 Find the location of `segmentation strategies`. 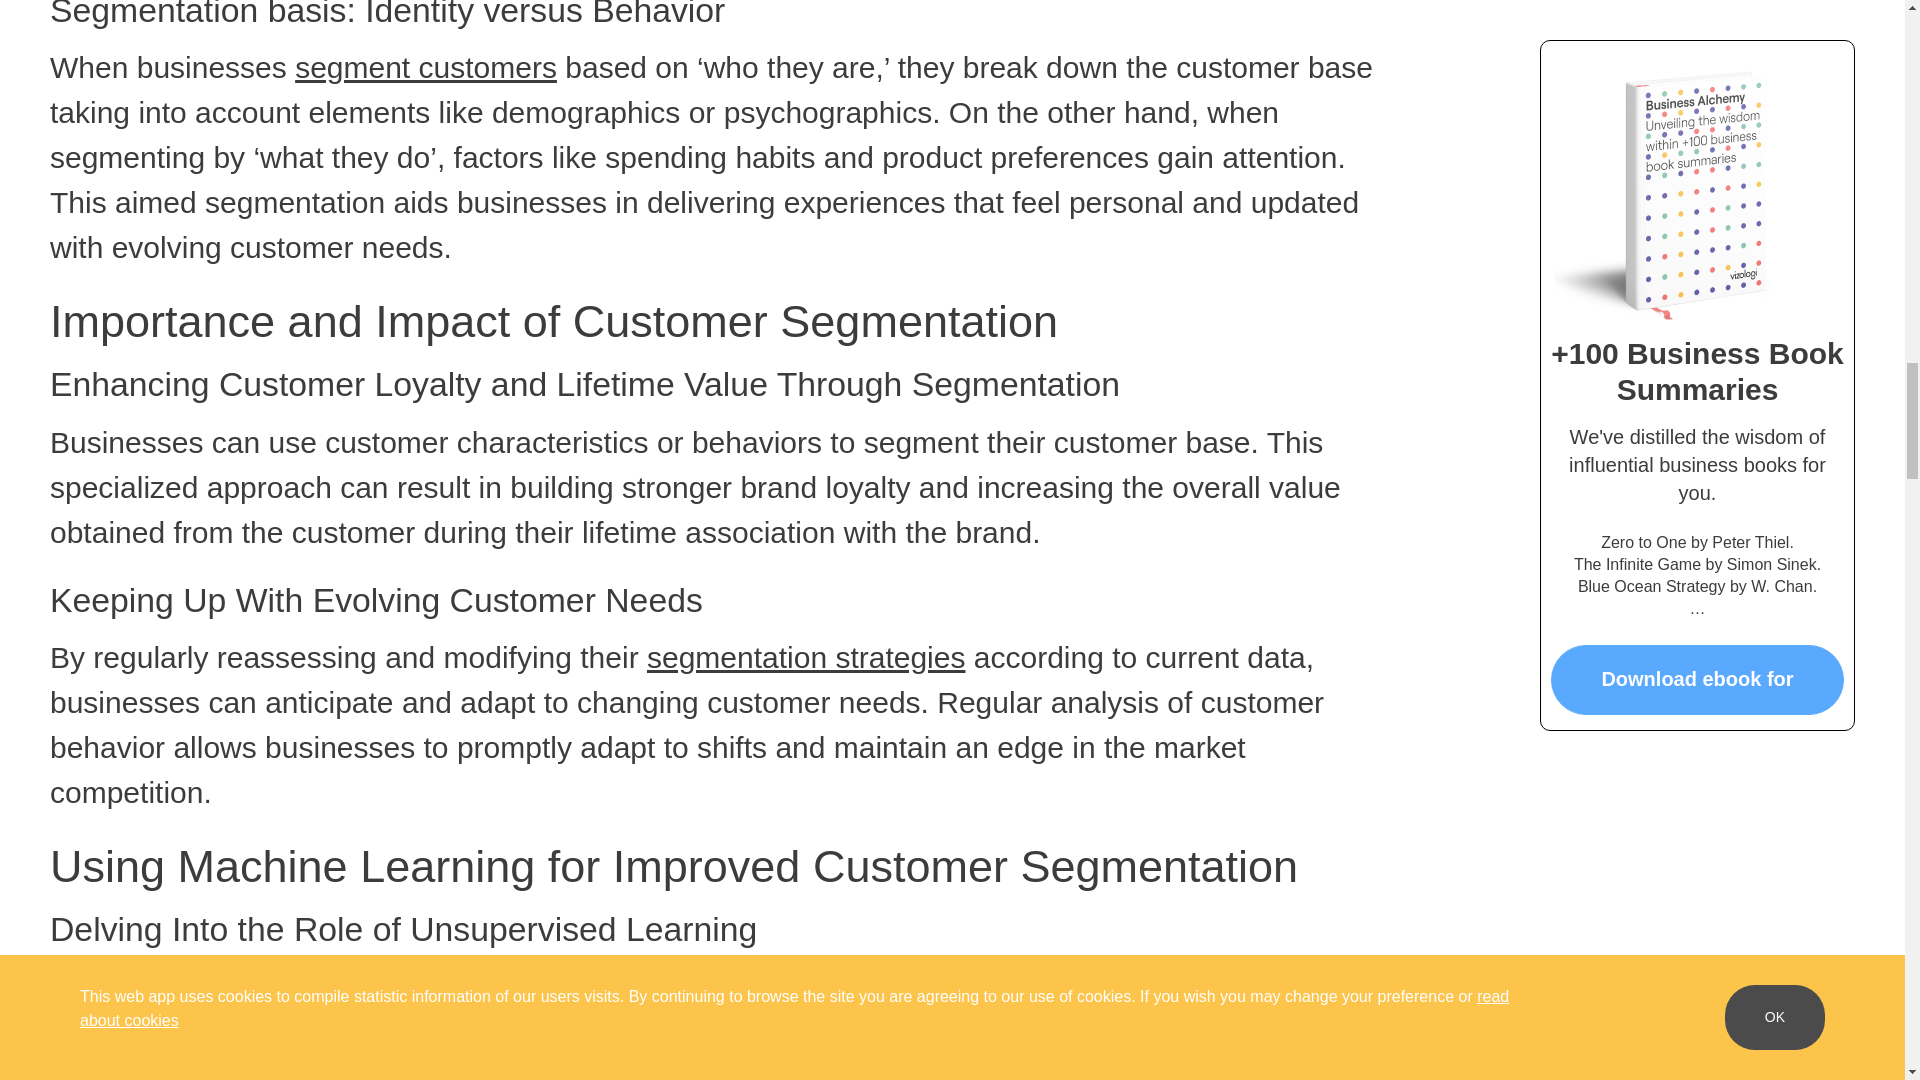

segmentation strategies is located at coordinates (806, 657).